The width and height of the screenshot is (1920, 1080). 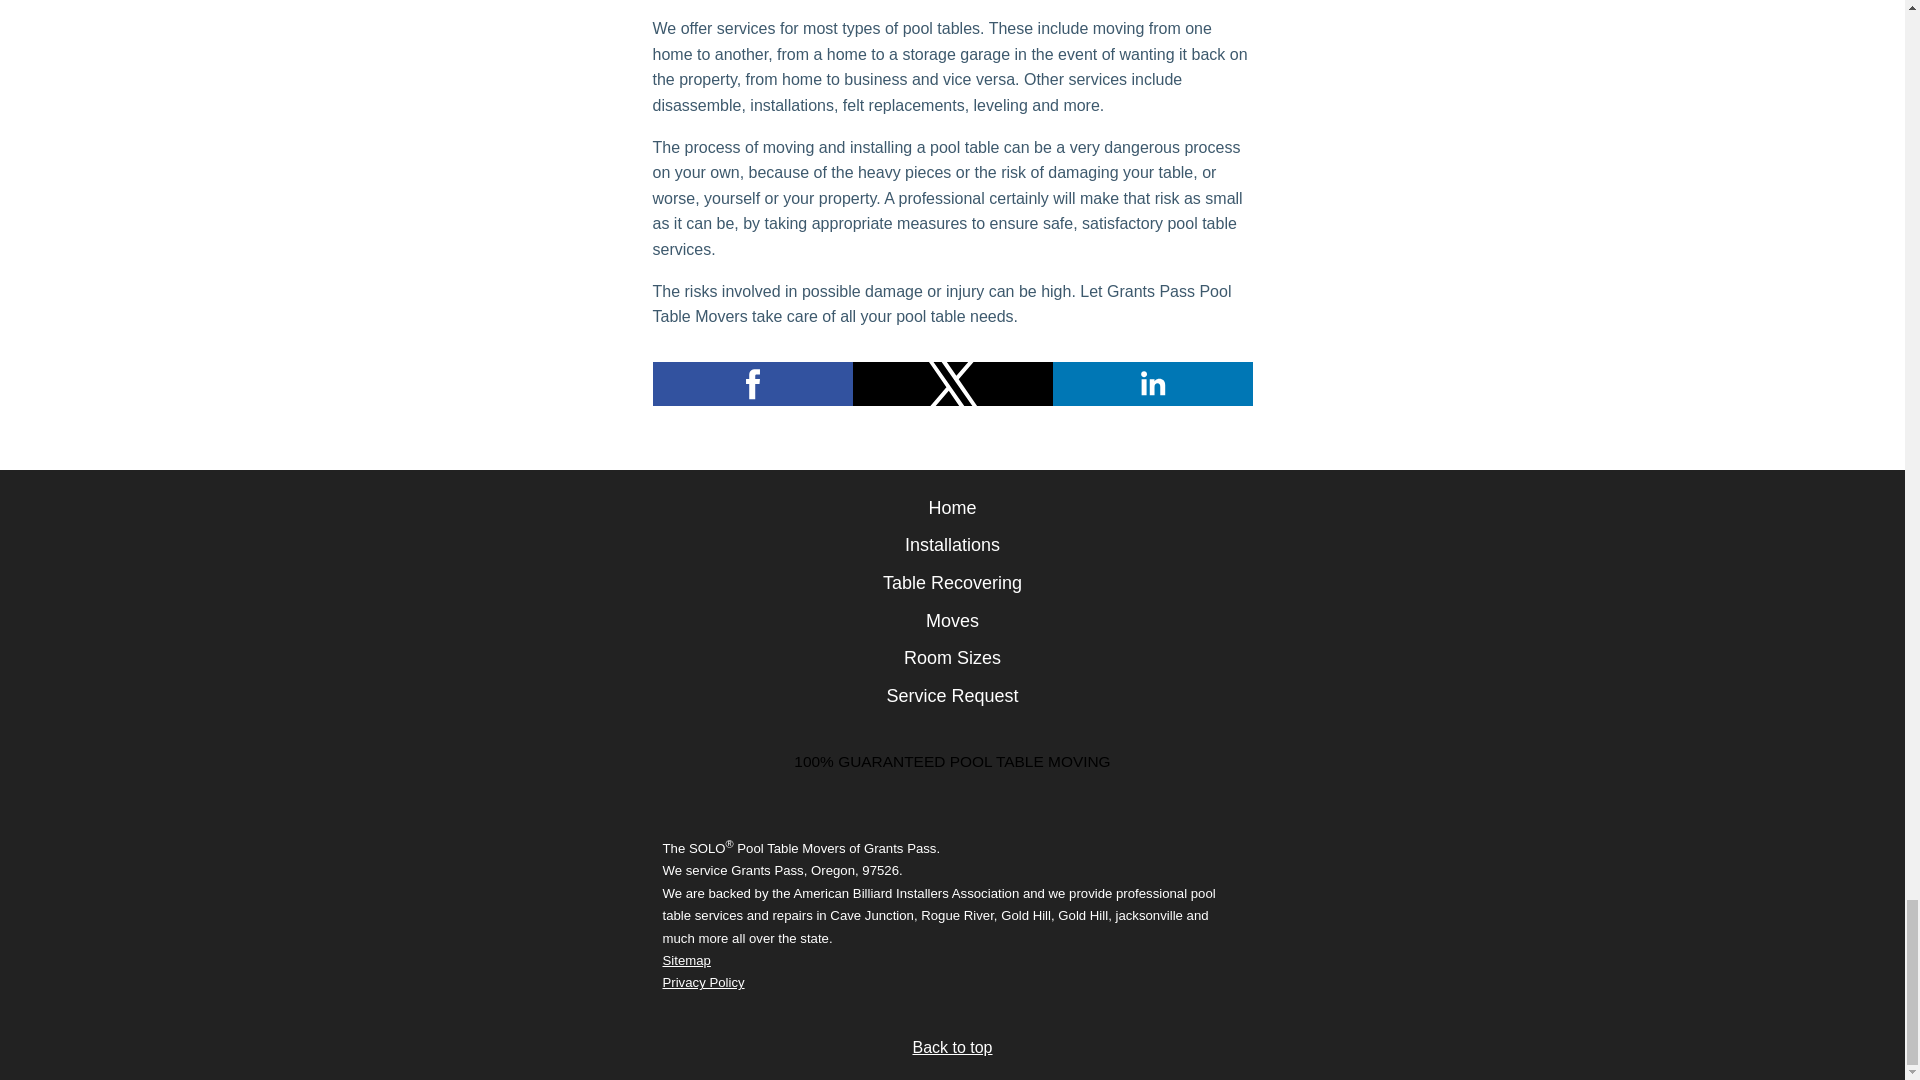 What do you see at coordinates (686, 960) in the screenshot?
I see `Sitemap` at bounding box center [686, 960].